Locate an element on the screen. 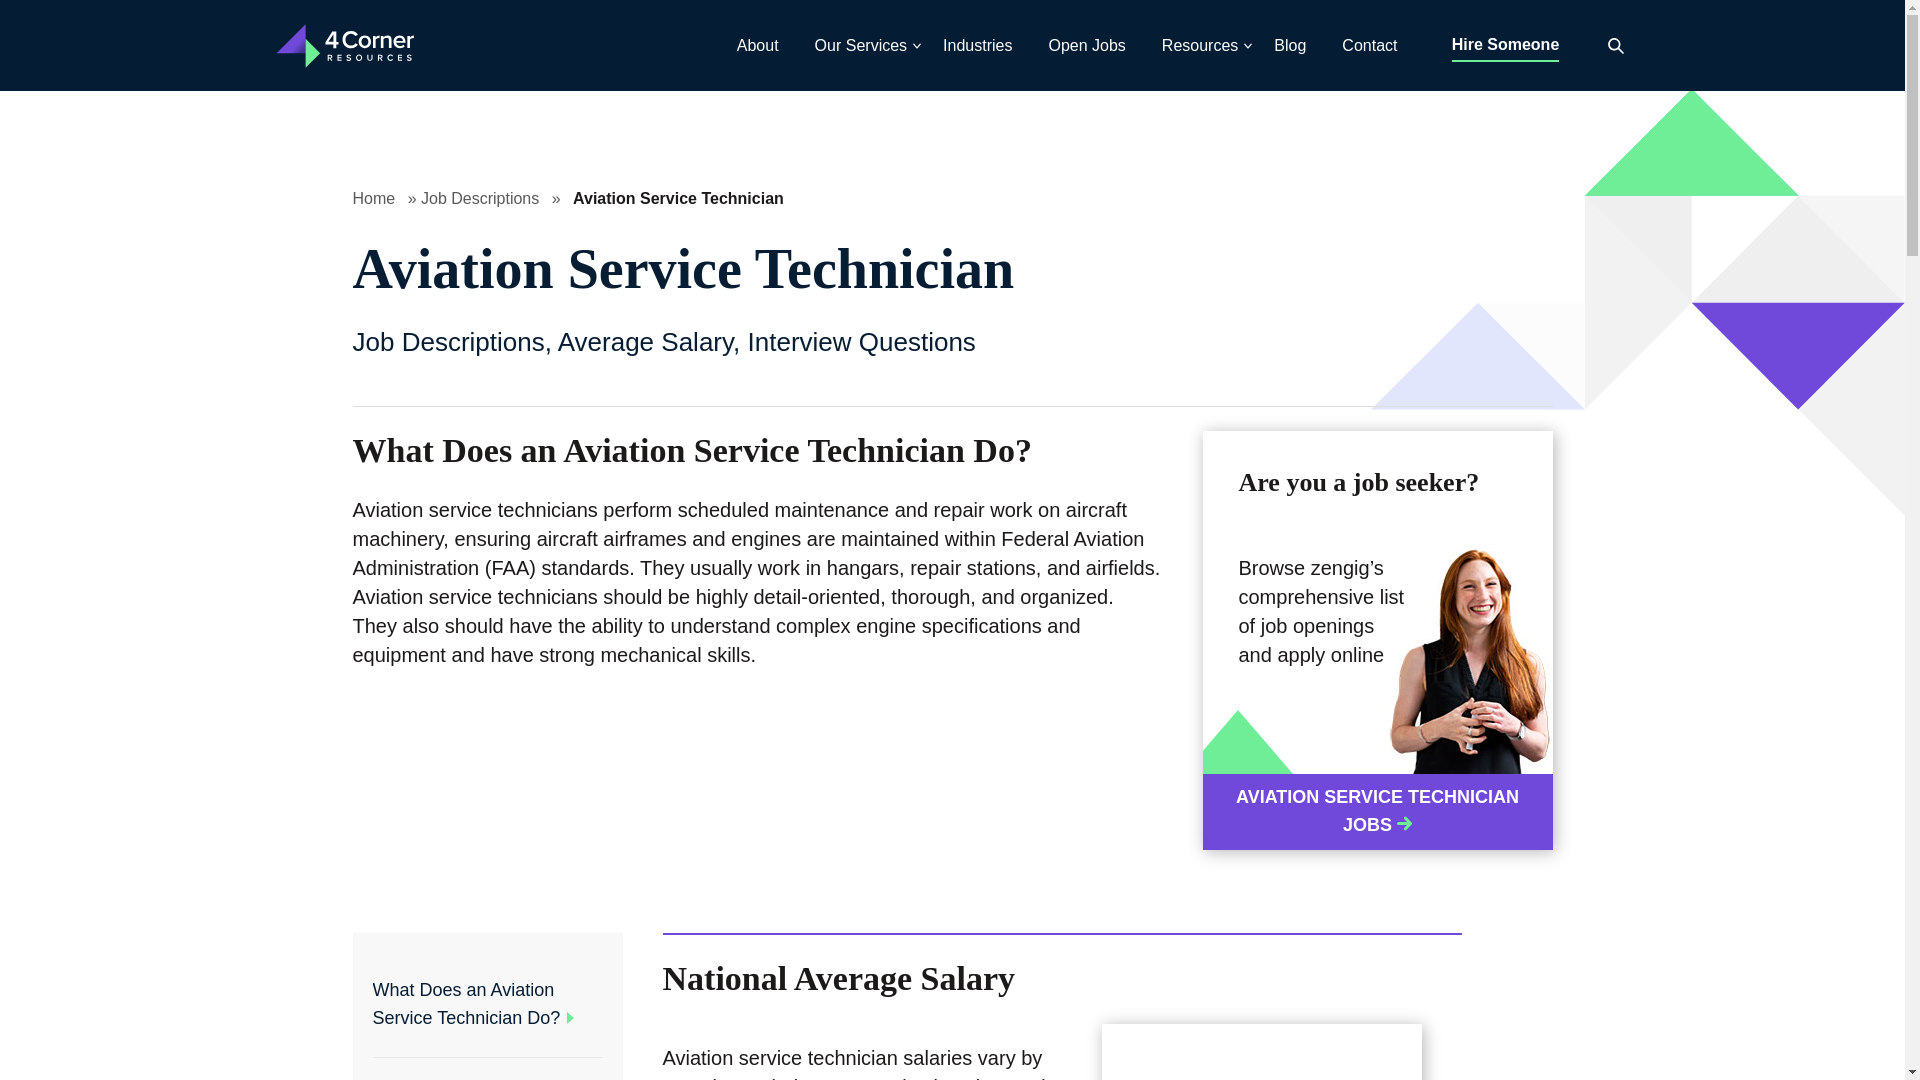 This screenshot has width=1920, height=1080. Resources is located at coordinates (1200, 46).